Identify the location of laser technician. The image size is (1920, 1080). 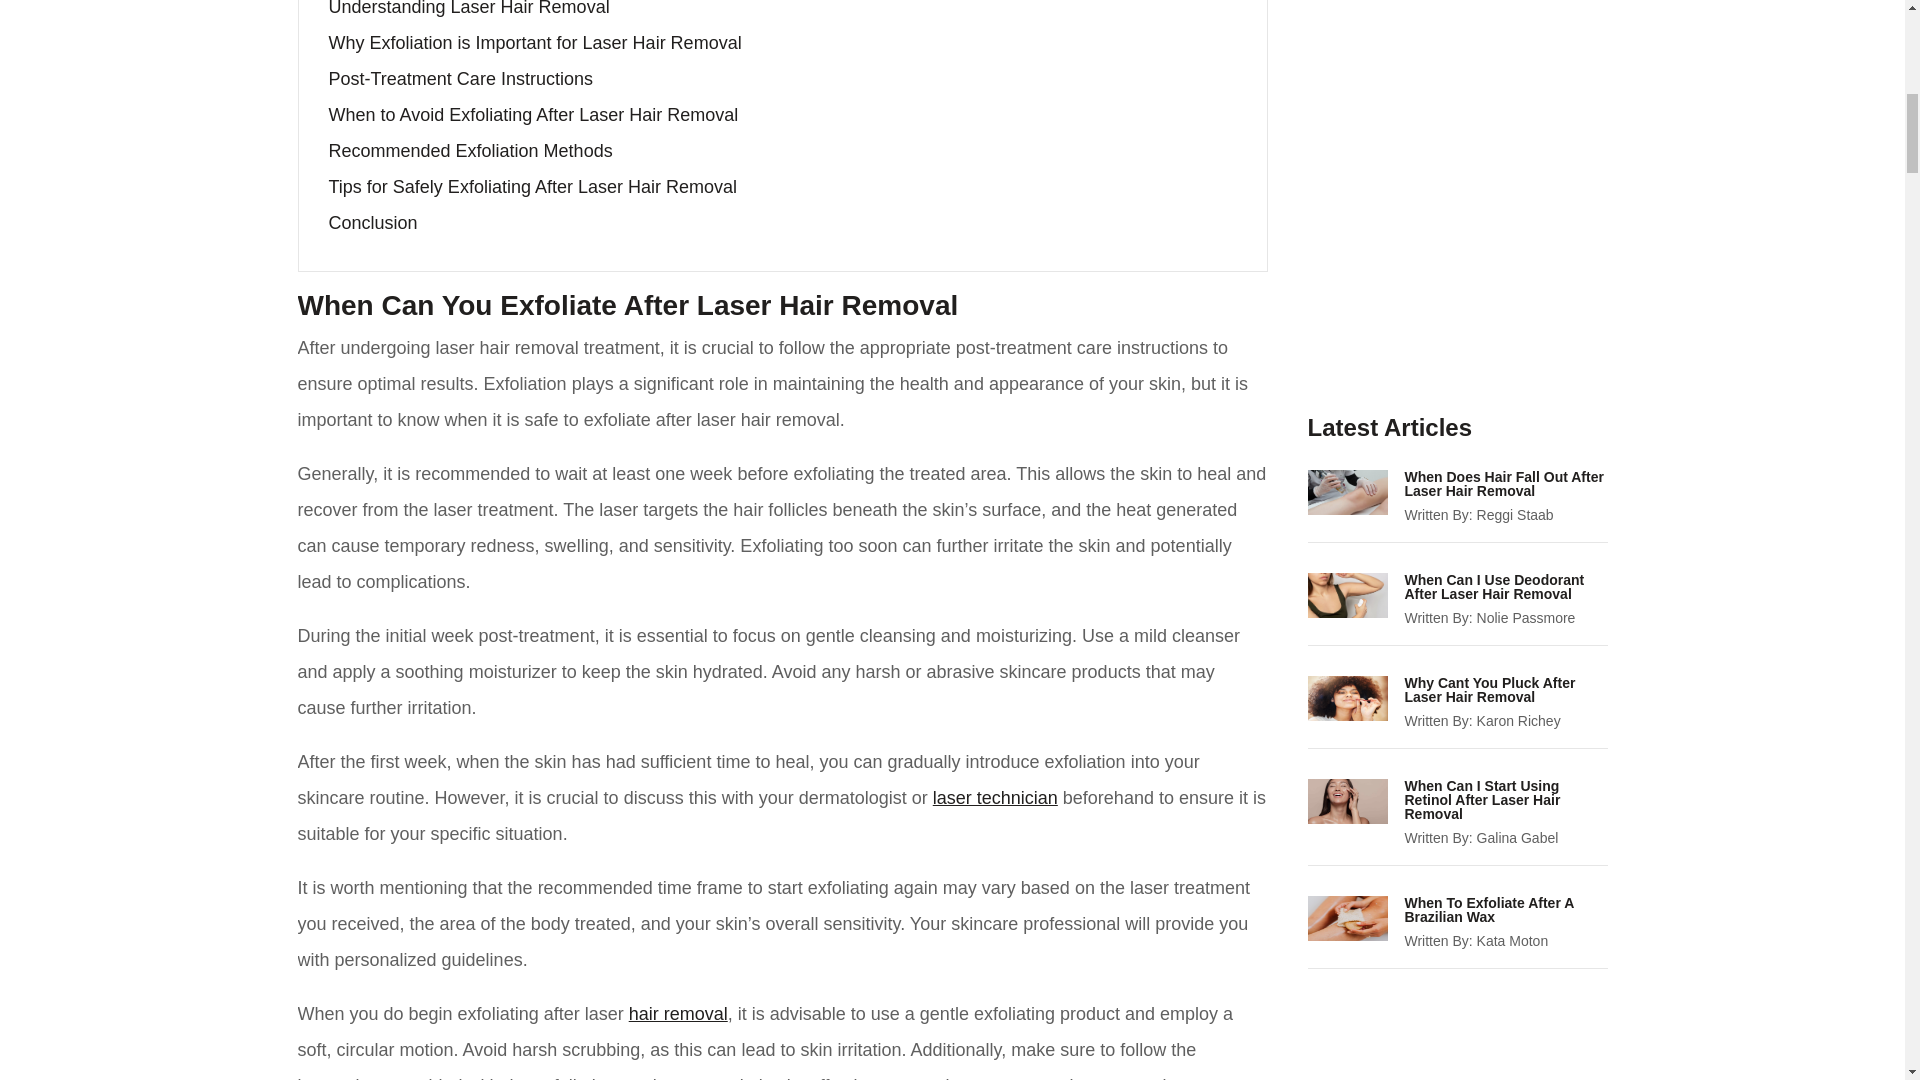
(995, 798).